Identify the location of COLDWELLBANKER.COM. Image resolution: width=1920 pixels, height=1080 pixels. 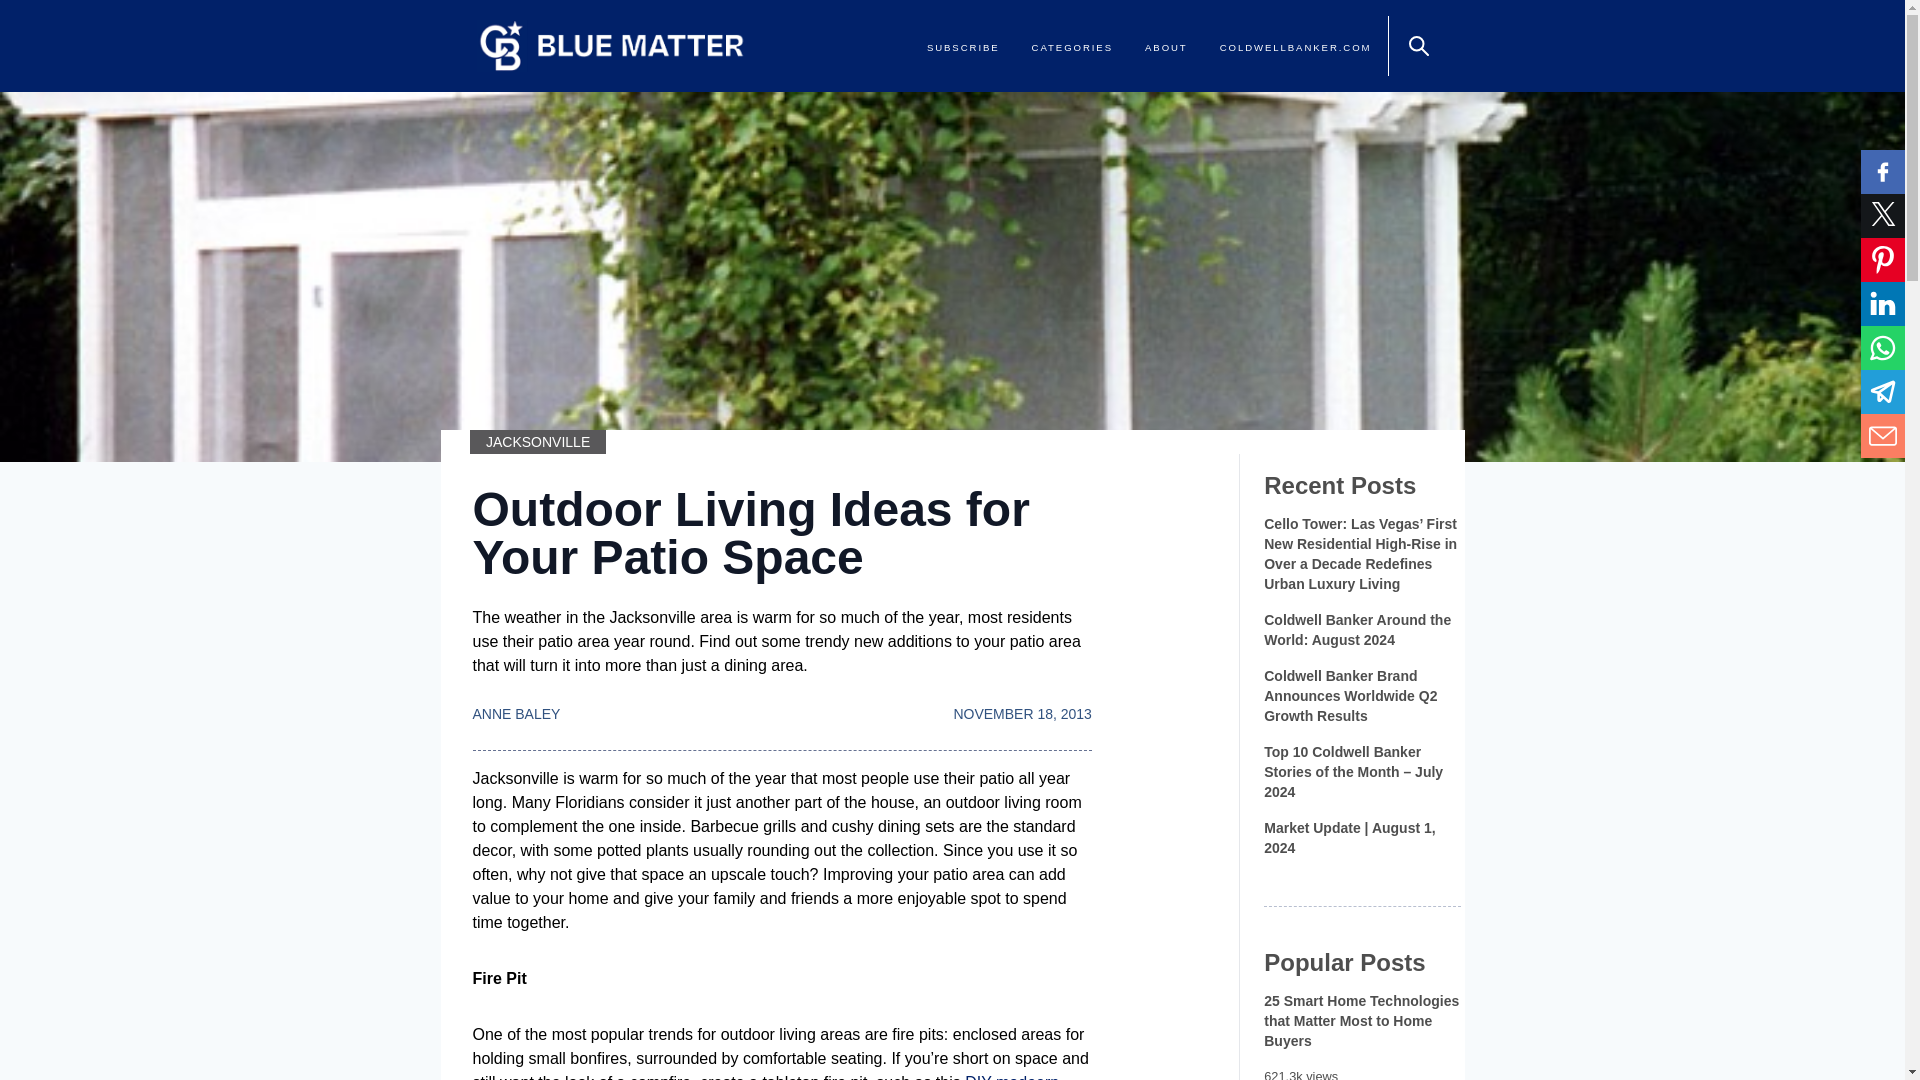
(1296, 47).